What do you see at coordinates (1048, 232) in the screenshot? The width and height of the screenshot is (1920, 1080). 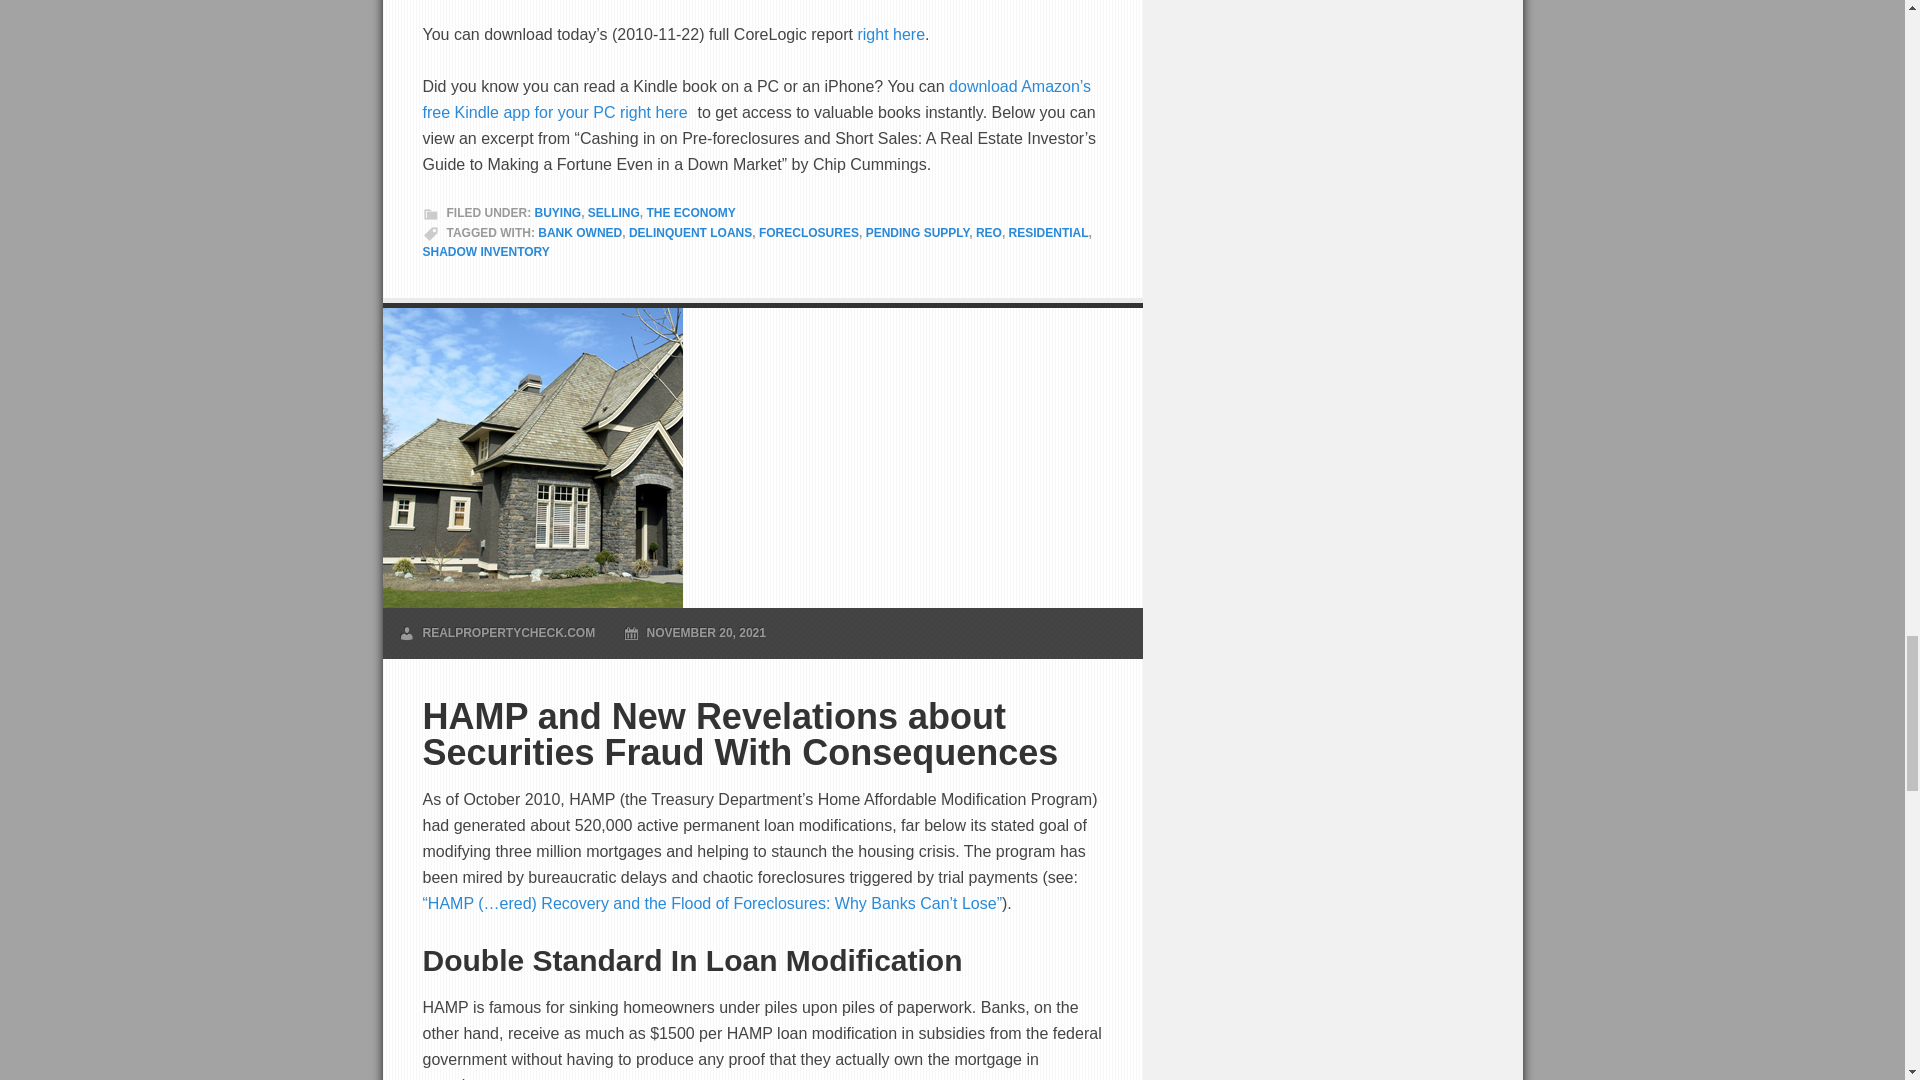 I see `RESIDENTIAL` at bounding box center [1048, 232].